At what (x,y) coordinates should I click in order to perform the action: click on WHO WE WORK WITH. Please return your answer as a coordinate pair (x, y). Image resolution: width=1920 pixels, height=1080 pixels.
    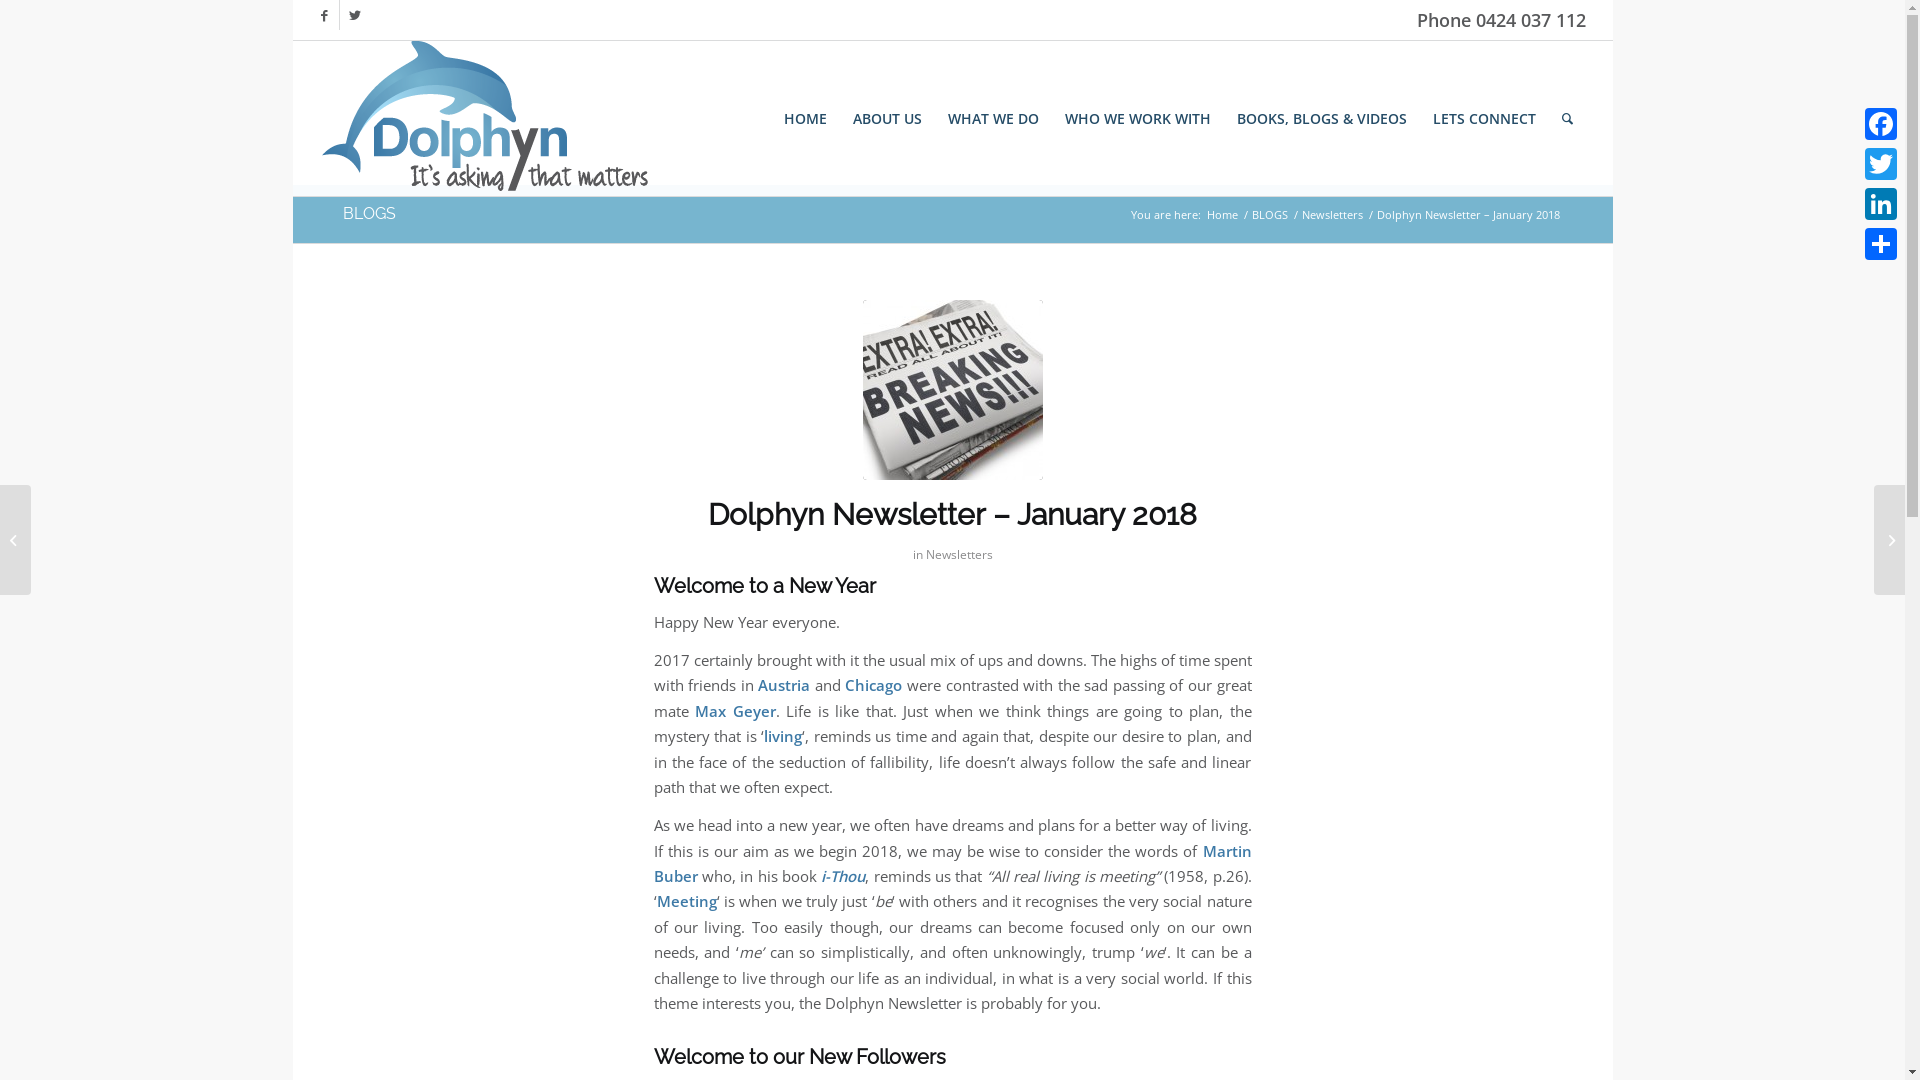
    Looking at the image, I should click on (1138, 118).